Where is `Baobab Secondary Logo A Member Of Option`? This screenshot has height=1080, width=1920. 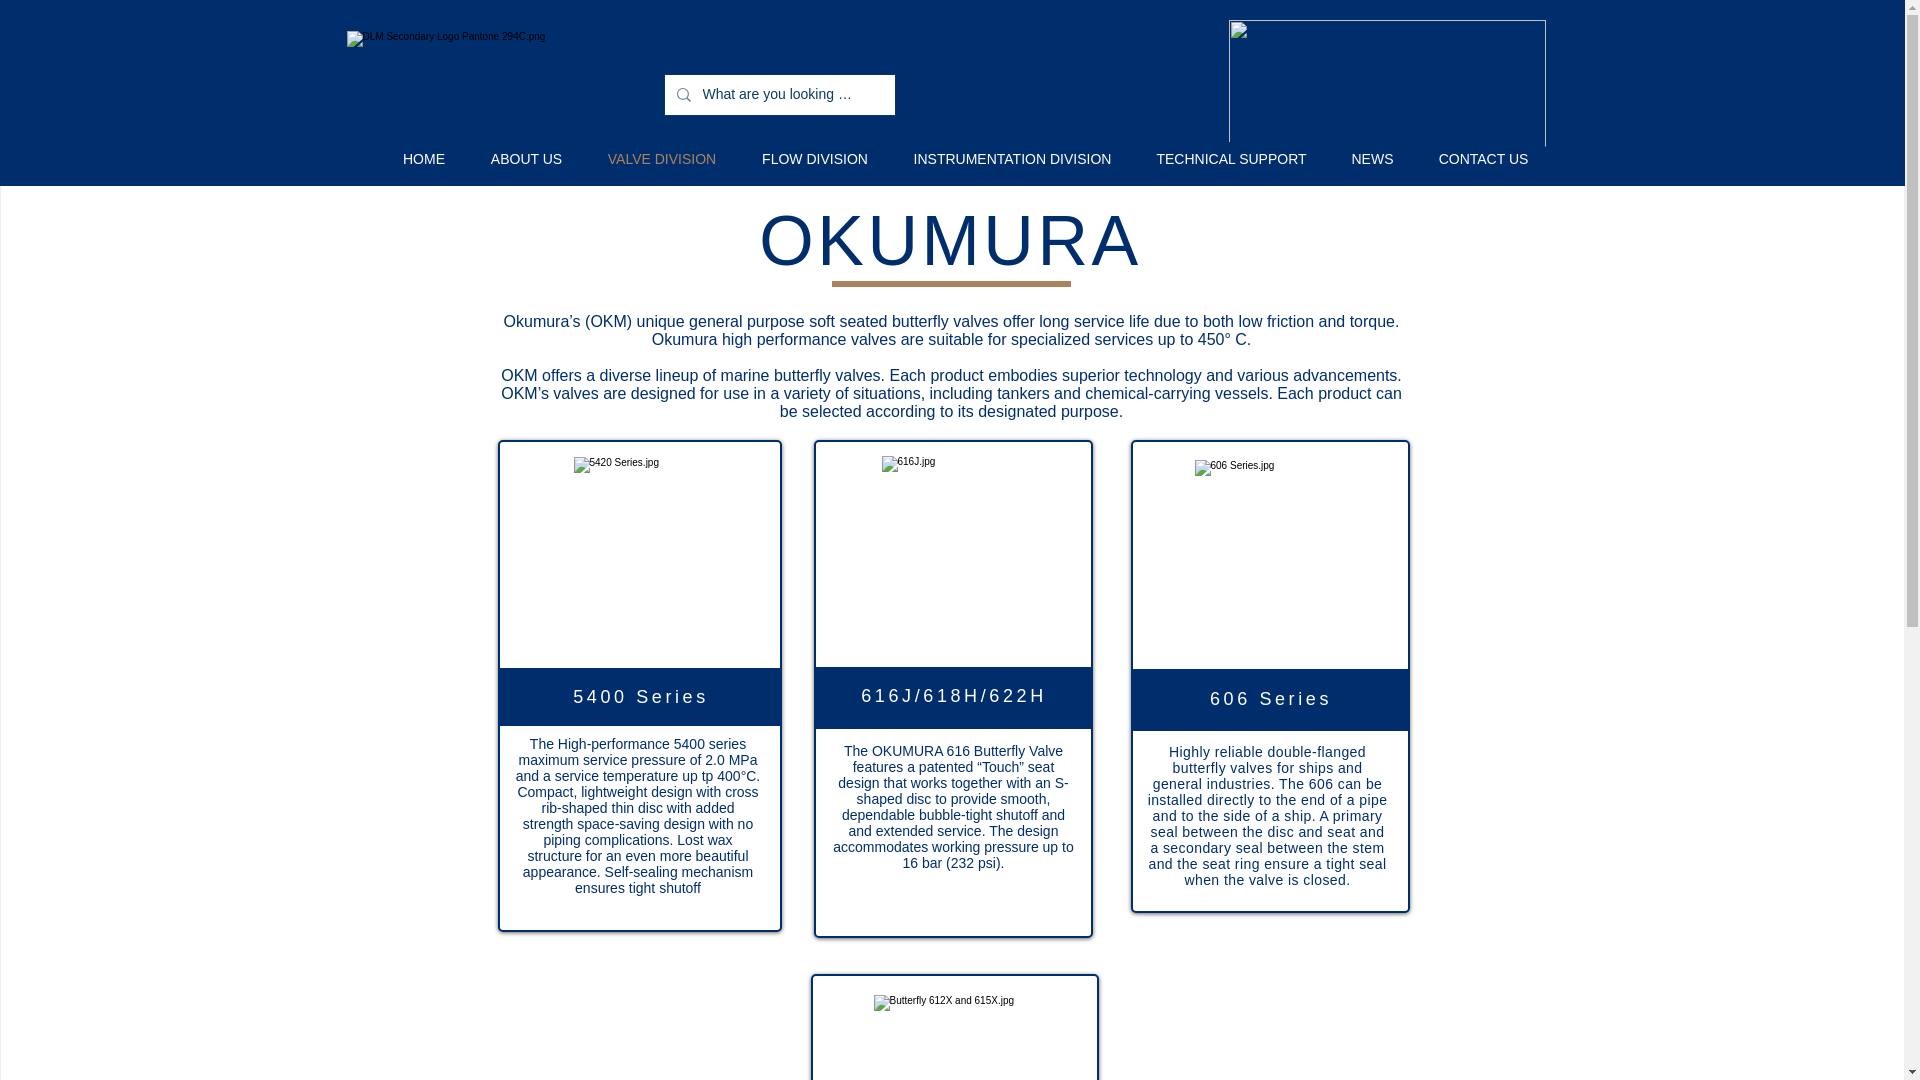
Baobab Secondary Logo A Member Of Option is located at coordinates (1386, 83).